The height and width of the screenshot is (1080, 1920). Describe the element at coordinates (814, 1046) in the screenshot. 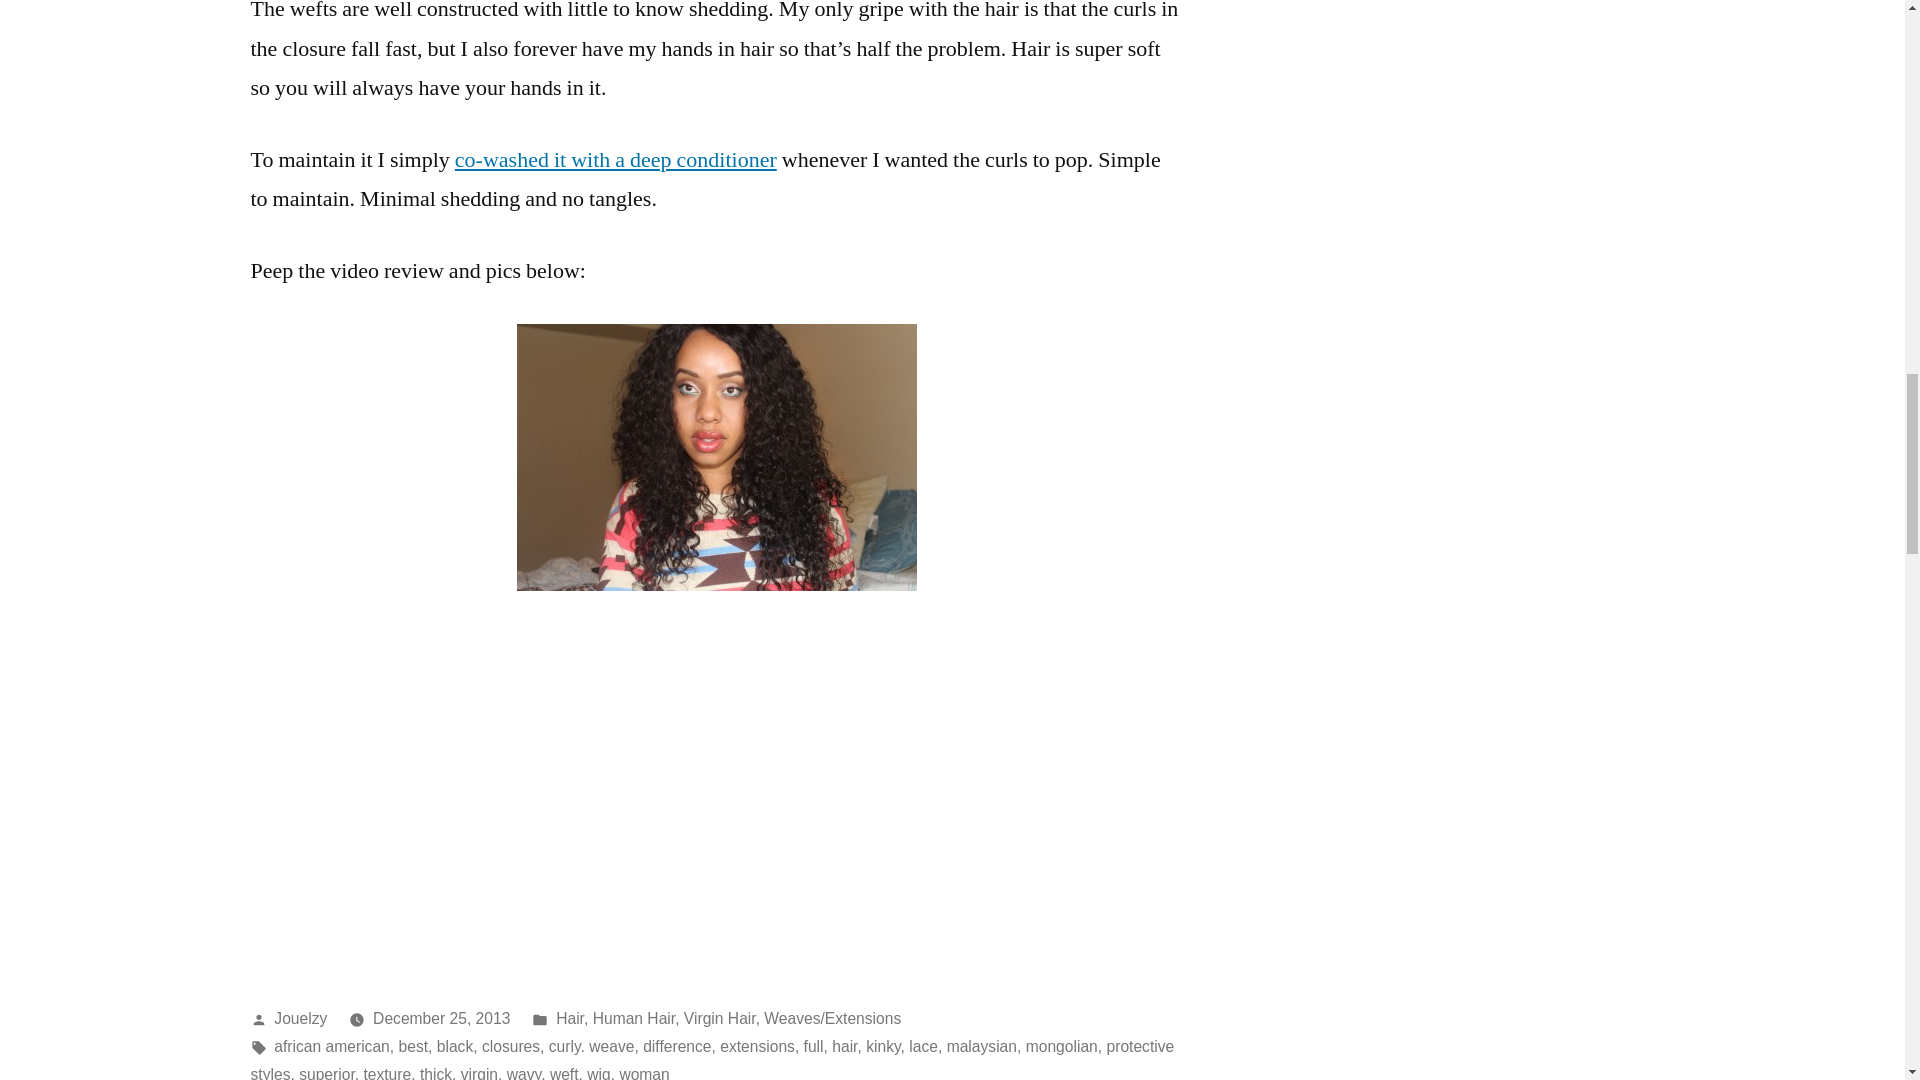

I see `full` at that location.